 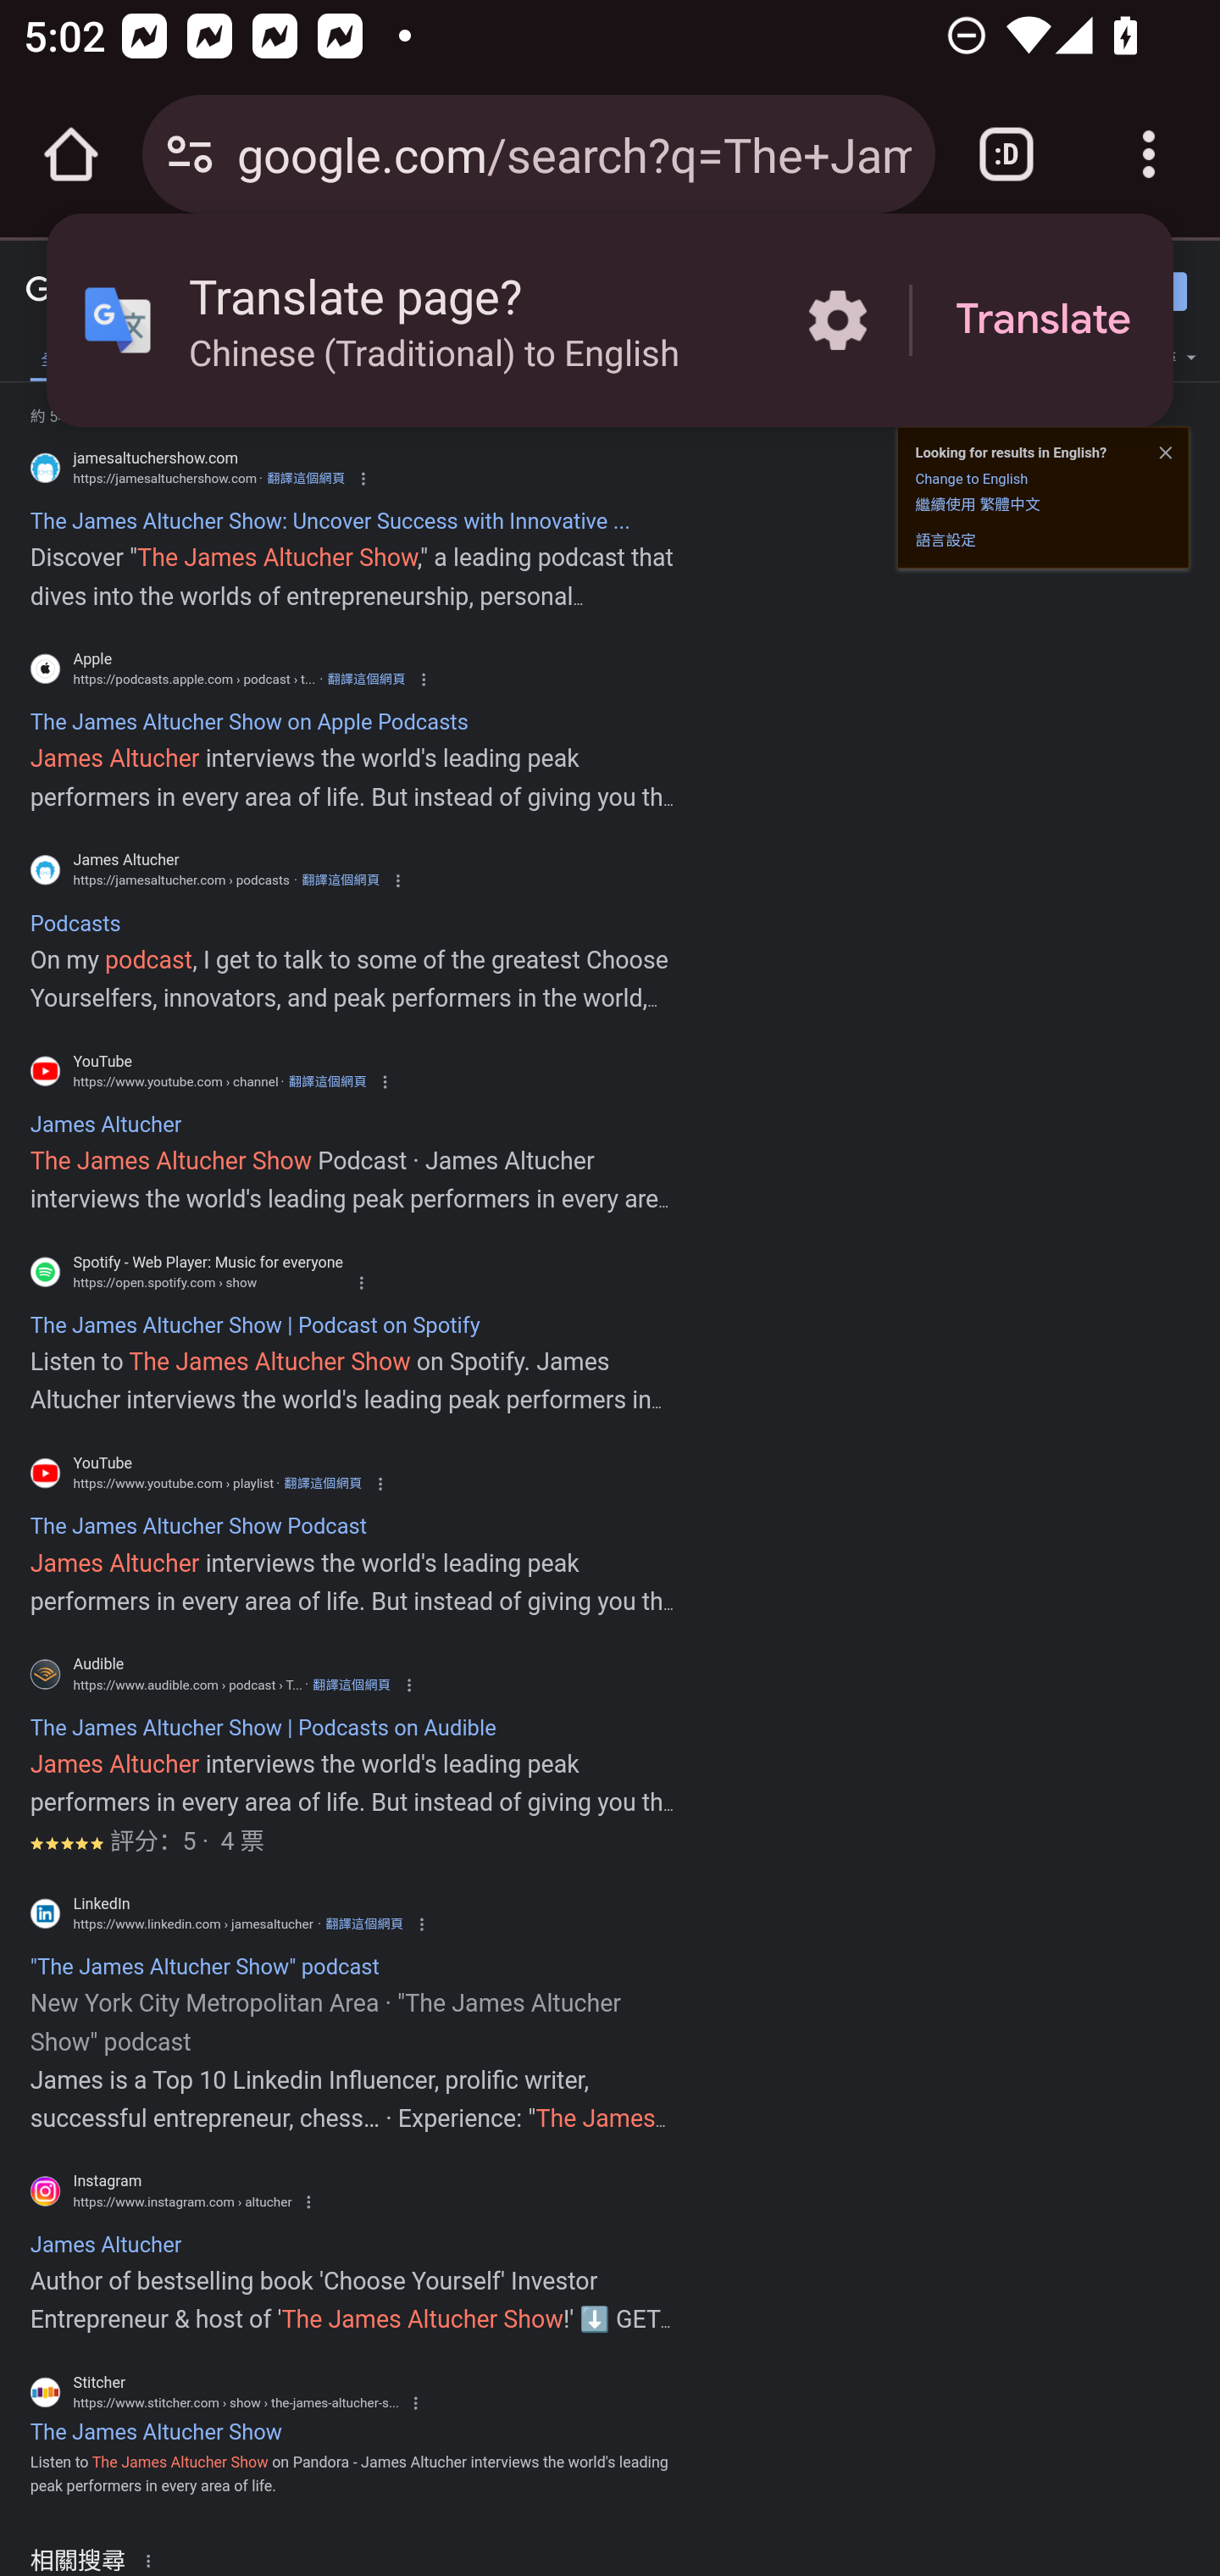 I want to click on Customize and control Google Chrome, so click(x=1149, y=154).